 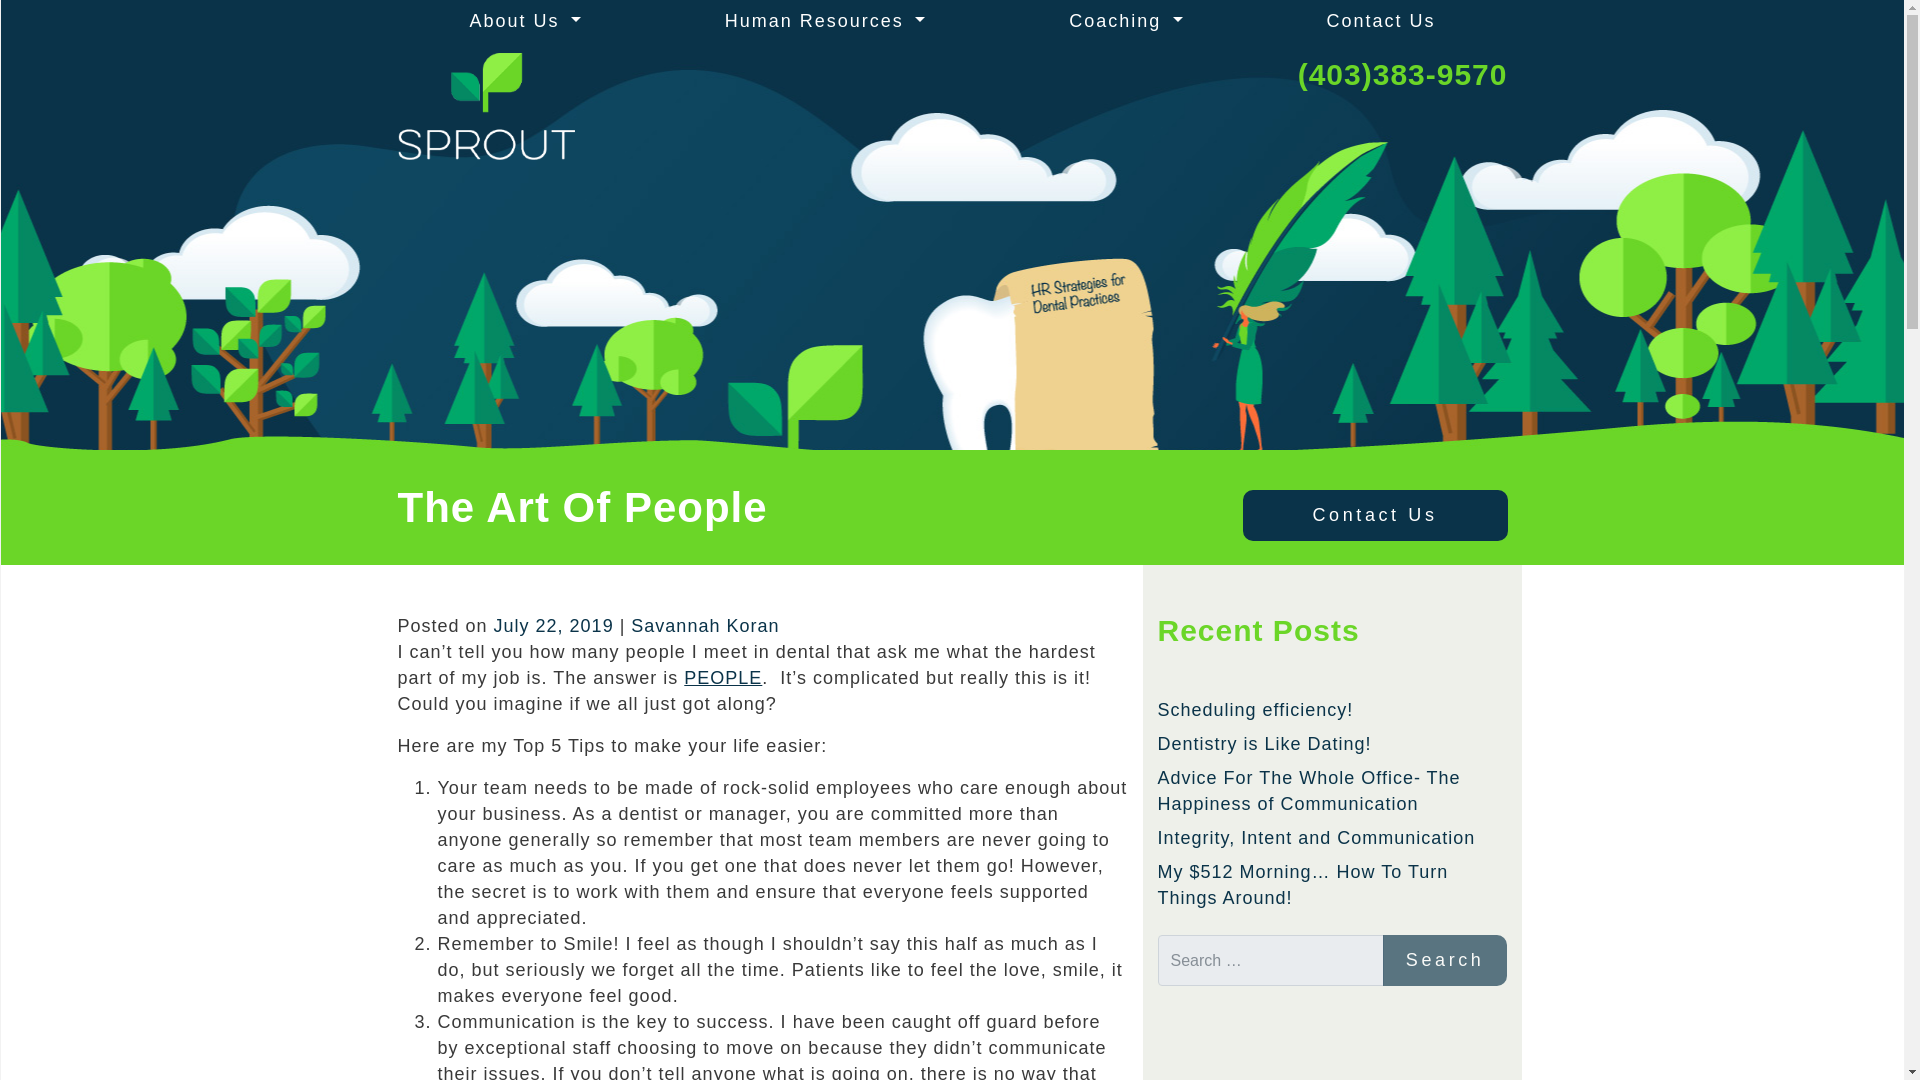 What do you see at coordinates (556, 626) in the screenshot?
I see `July 22, 2019` at bounding box center [556, 626].